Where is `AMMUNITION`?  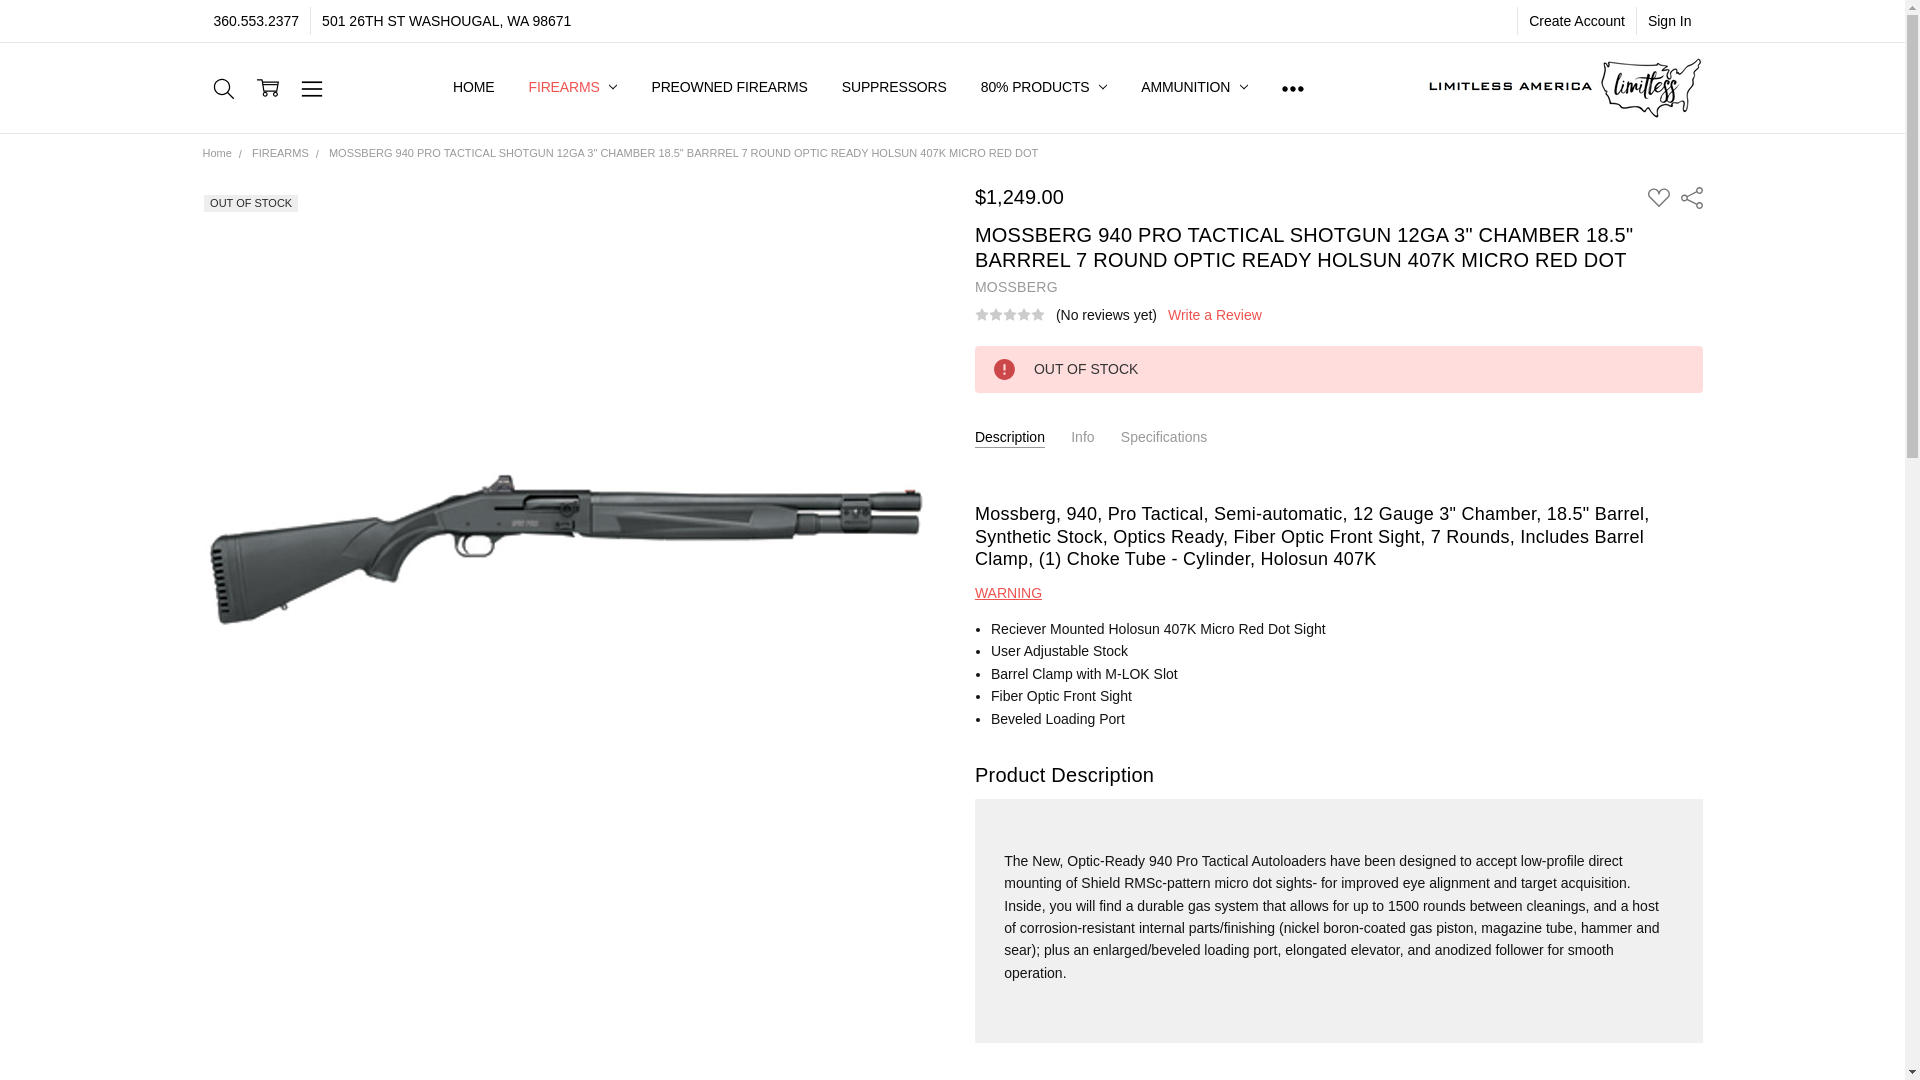 AMMUNITION is located at coordinates (1194, 87).